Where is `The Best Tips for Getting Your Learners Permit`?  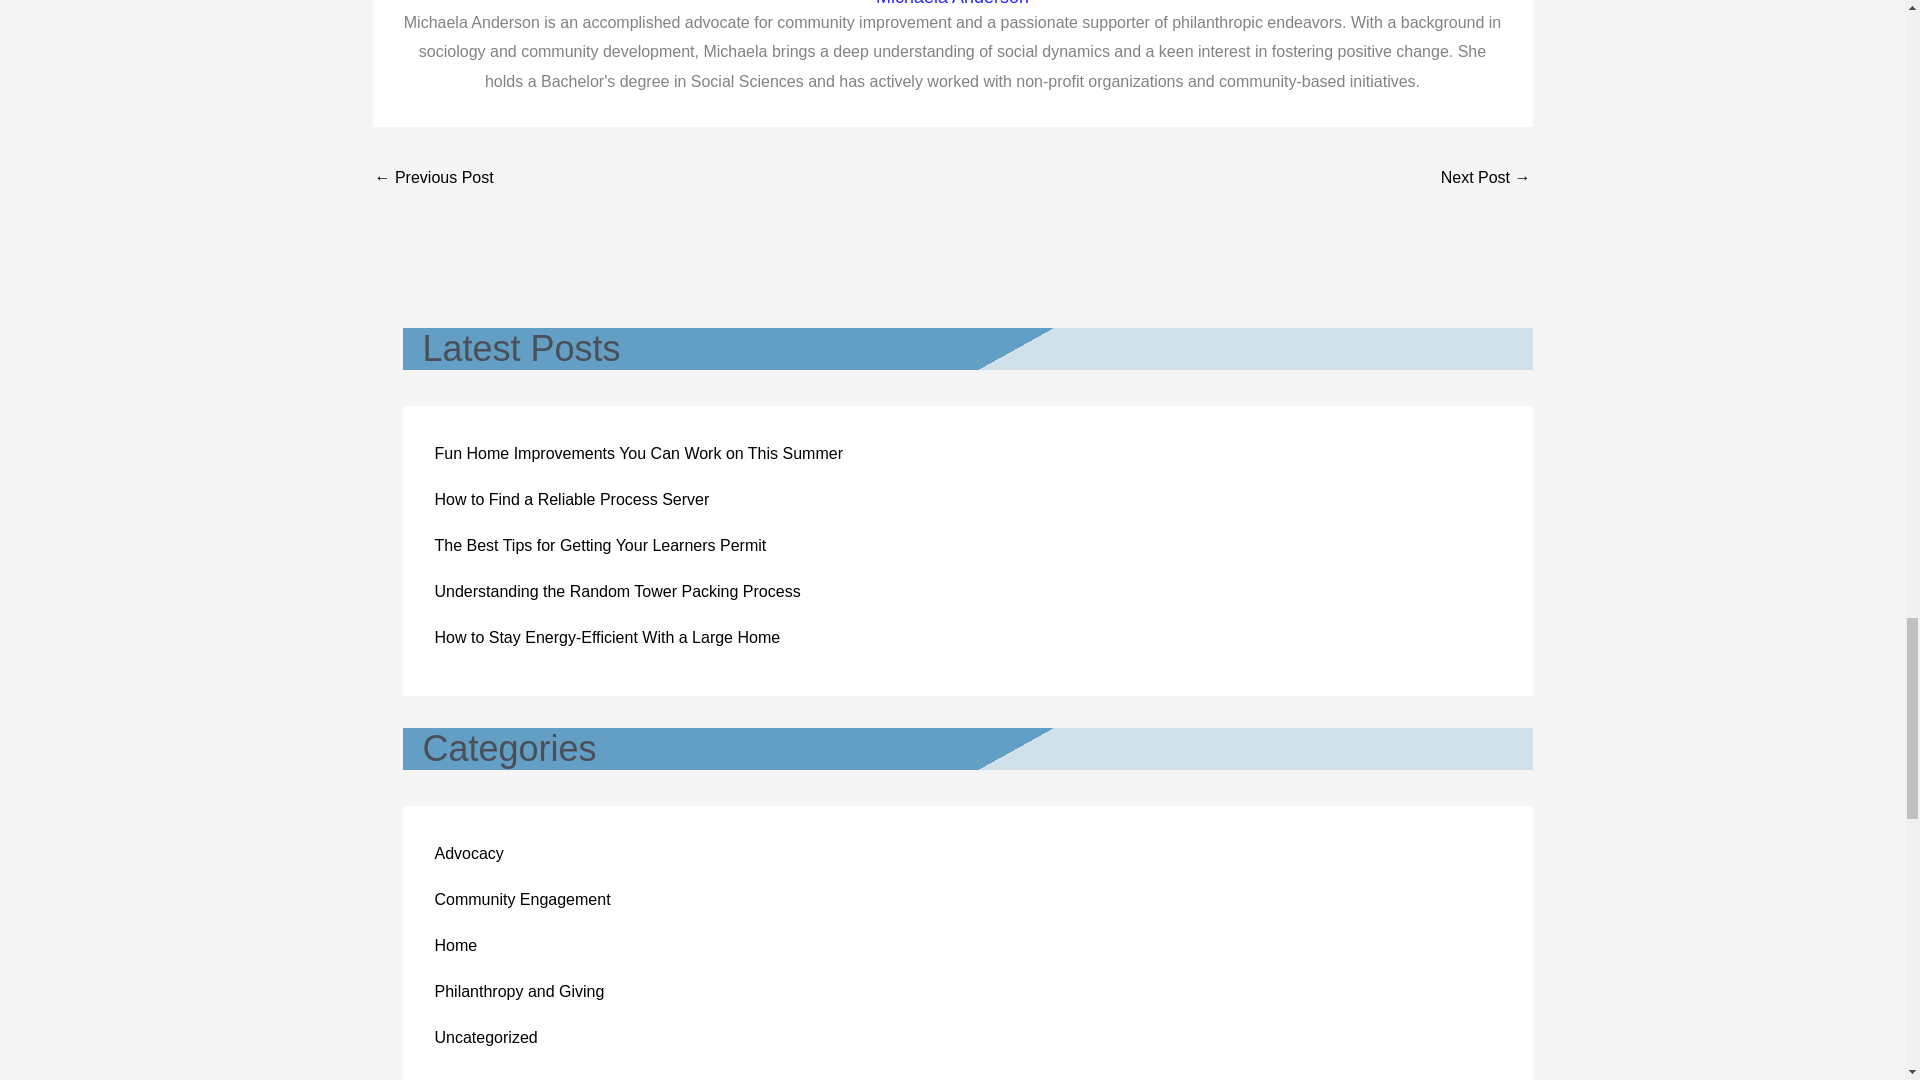 The Best Tips for Getting Your Learners Permit is located at coordinates (600, 545).